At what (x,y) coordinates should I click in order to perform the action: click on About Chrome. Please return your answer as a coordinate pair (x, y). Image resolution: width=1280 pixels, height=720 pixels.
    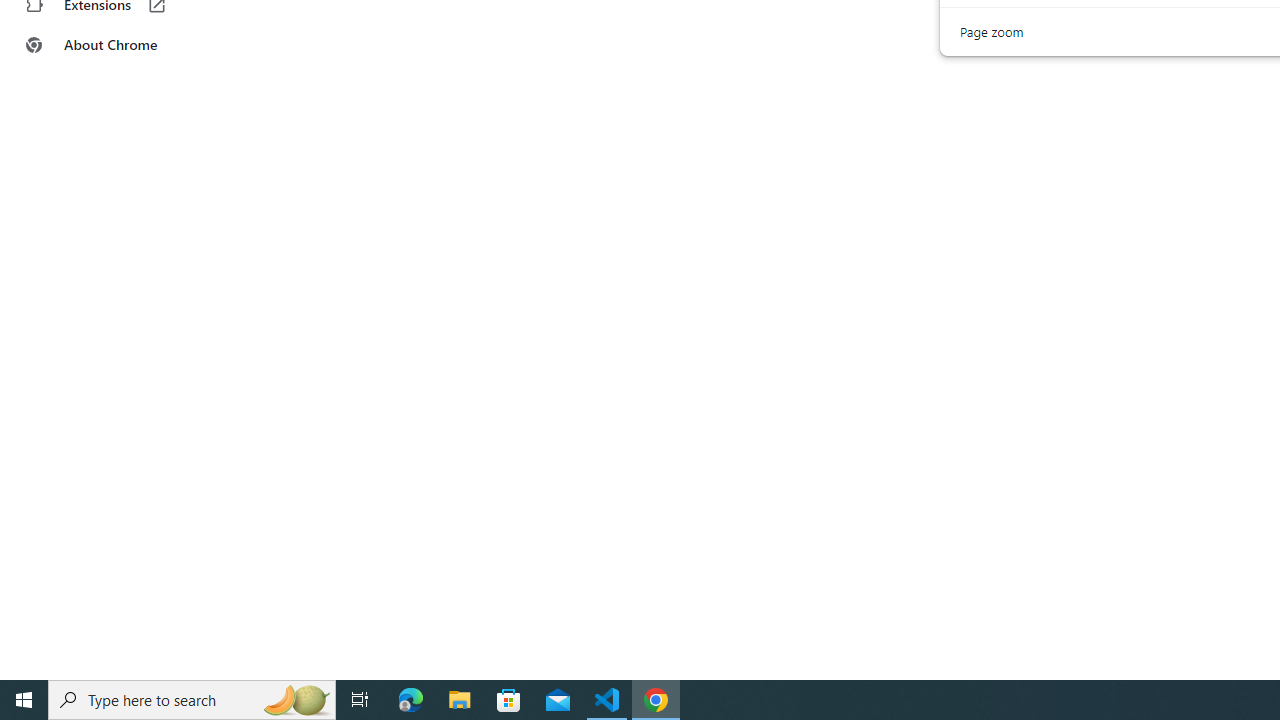
    Looking at the image, I should click on (124, 44).